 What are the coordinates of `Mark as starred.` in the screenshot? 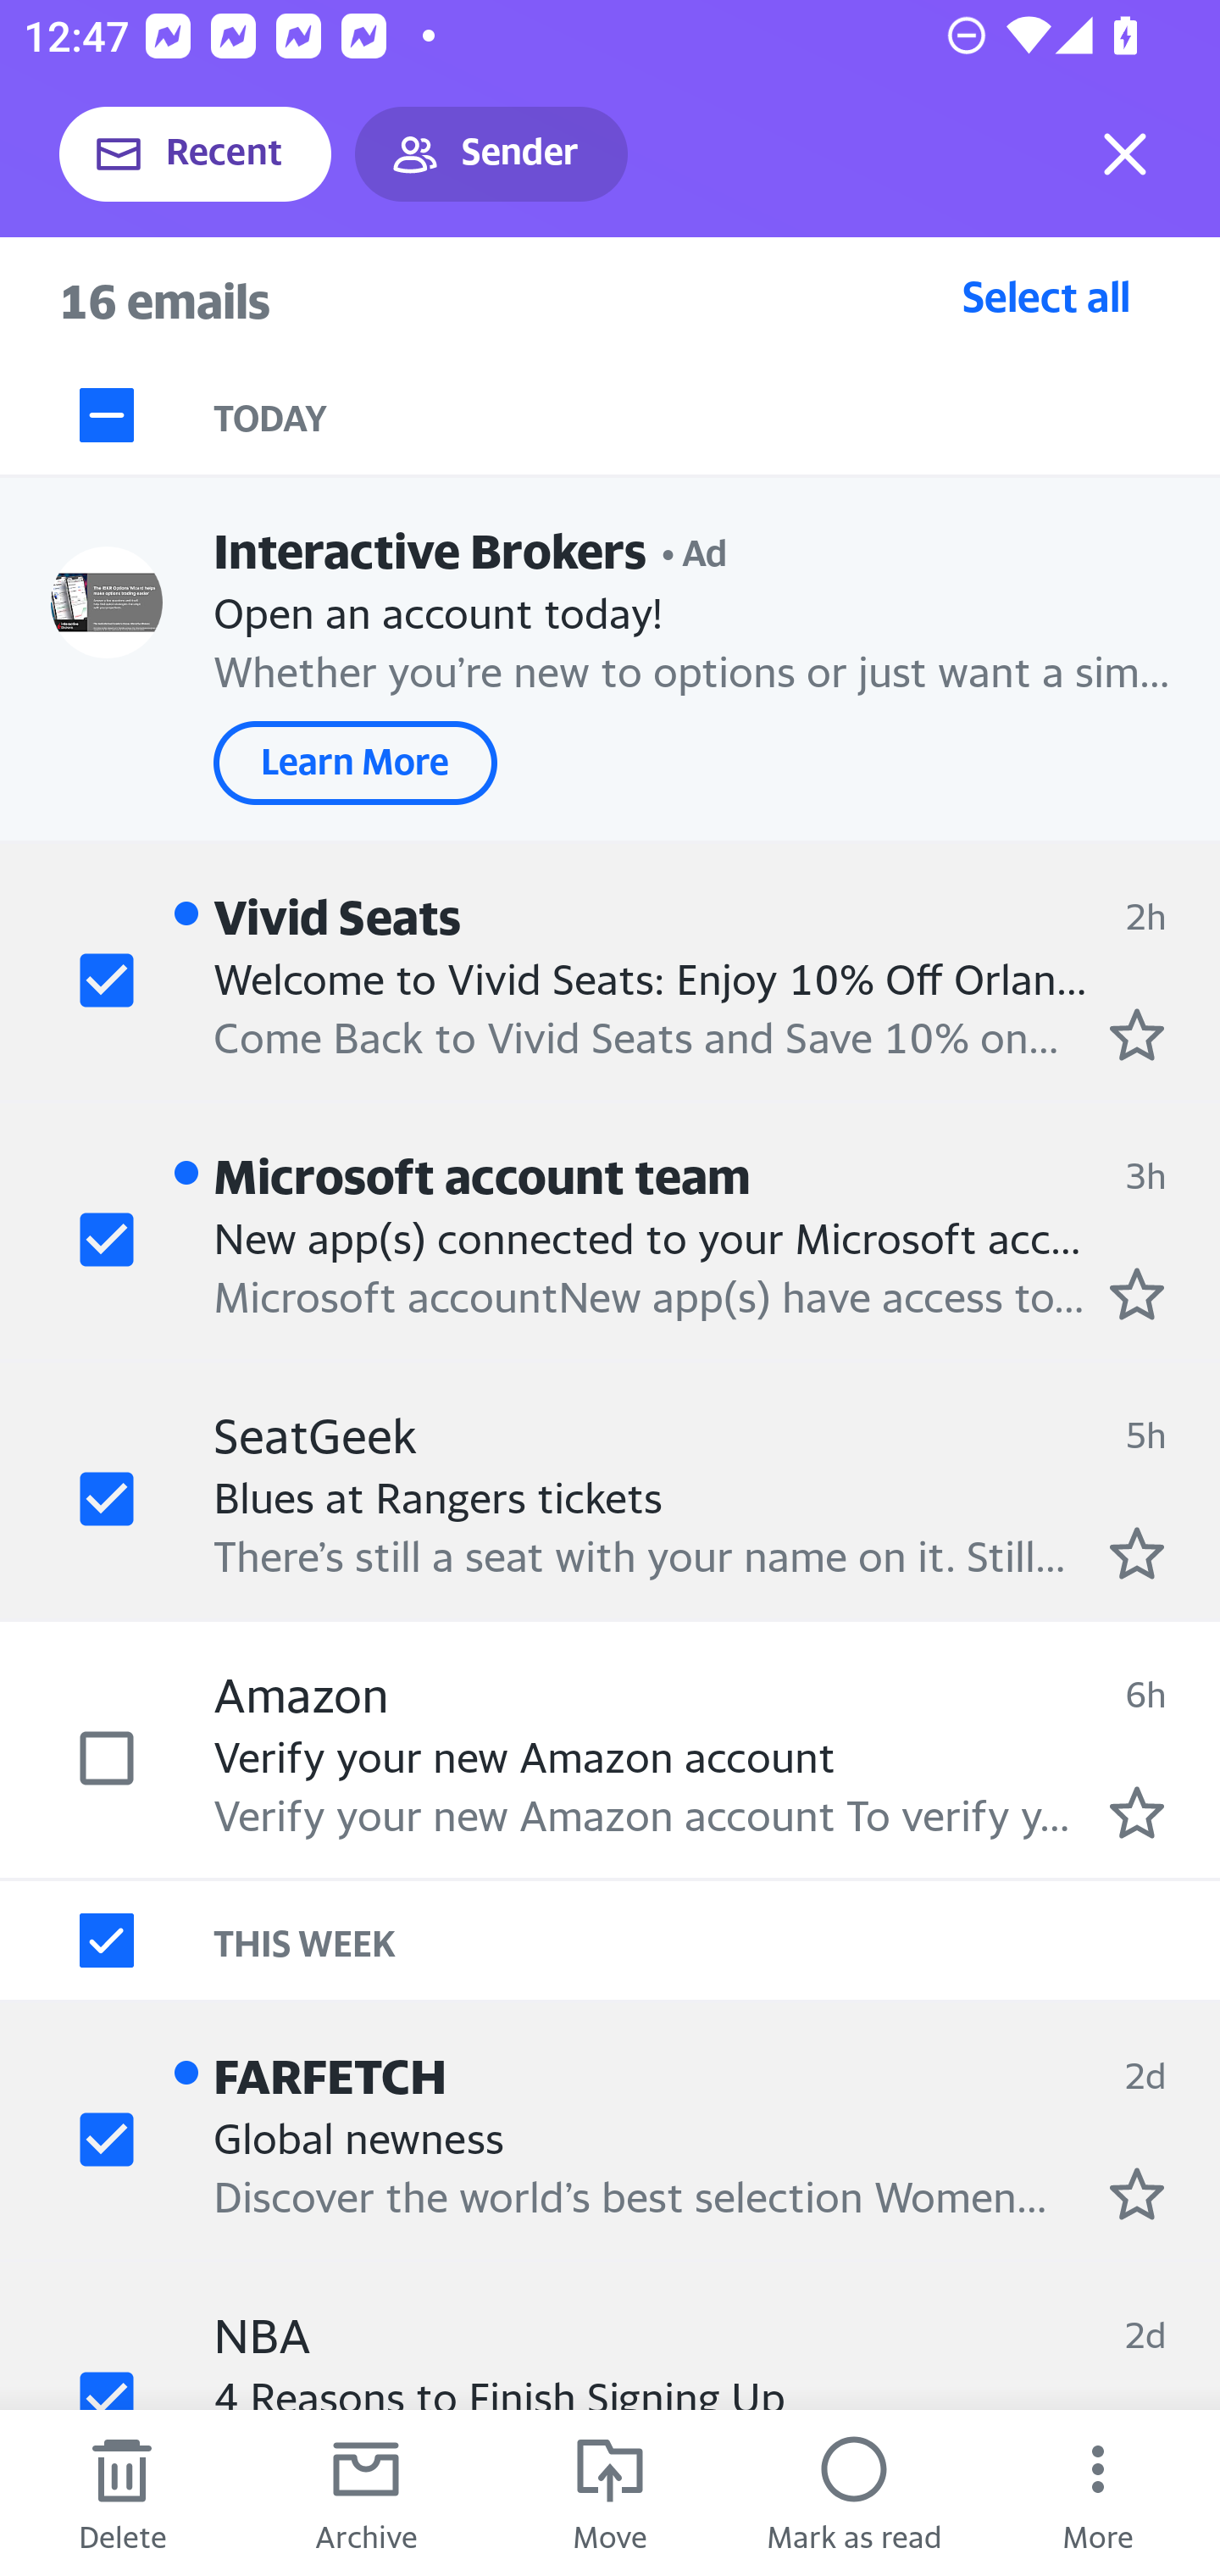 It's located at (1137, 1812).